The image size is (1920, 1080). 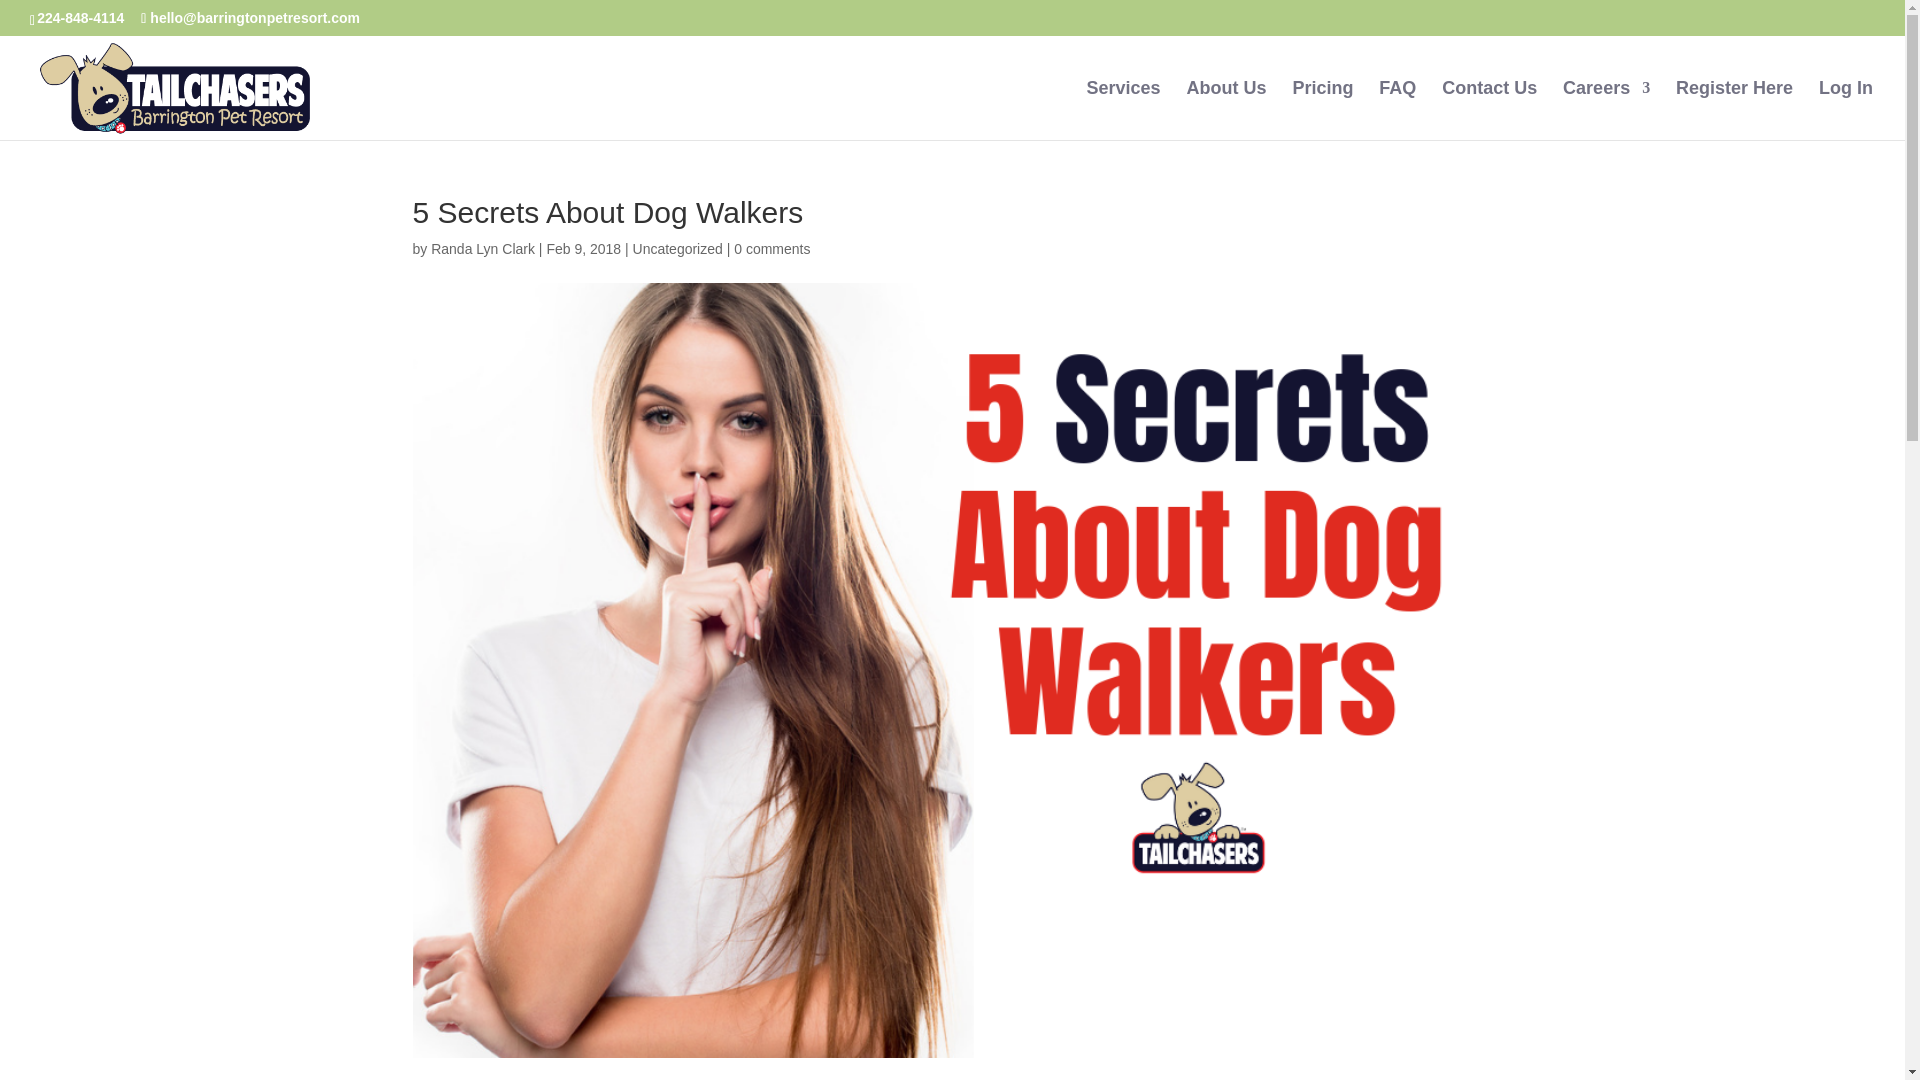 I want to click on Pricing, so click(x=1322, y=110).